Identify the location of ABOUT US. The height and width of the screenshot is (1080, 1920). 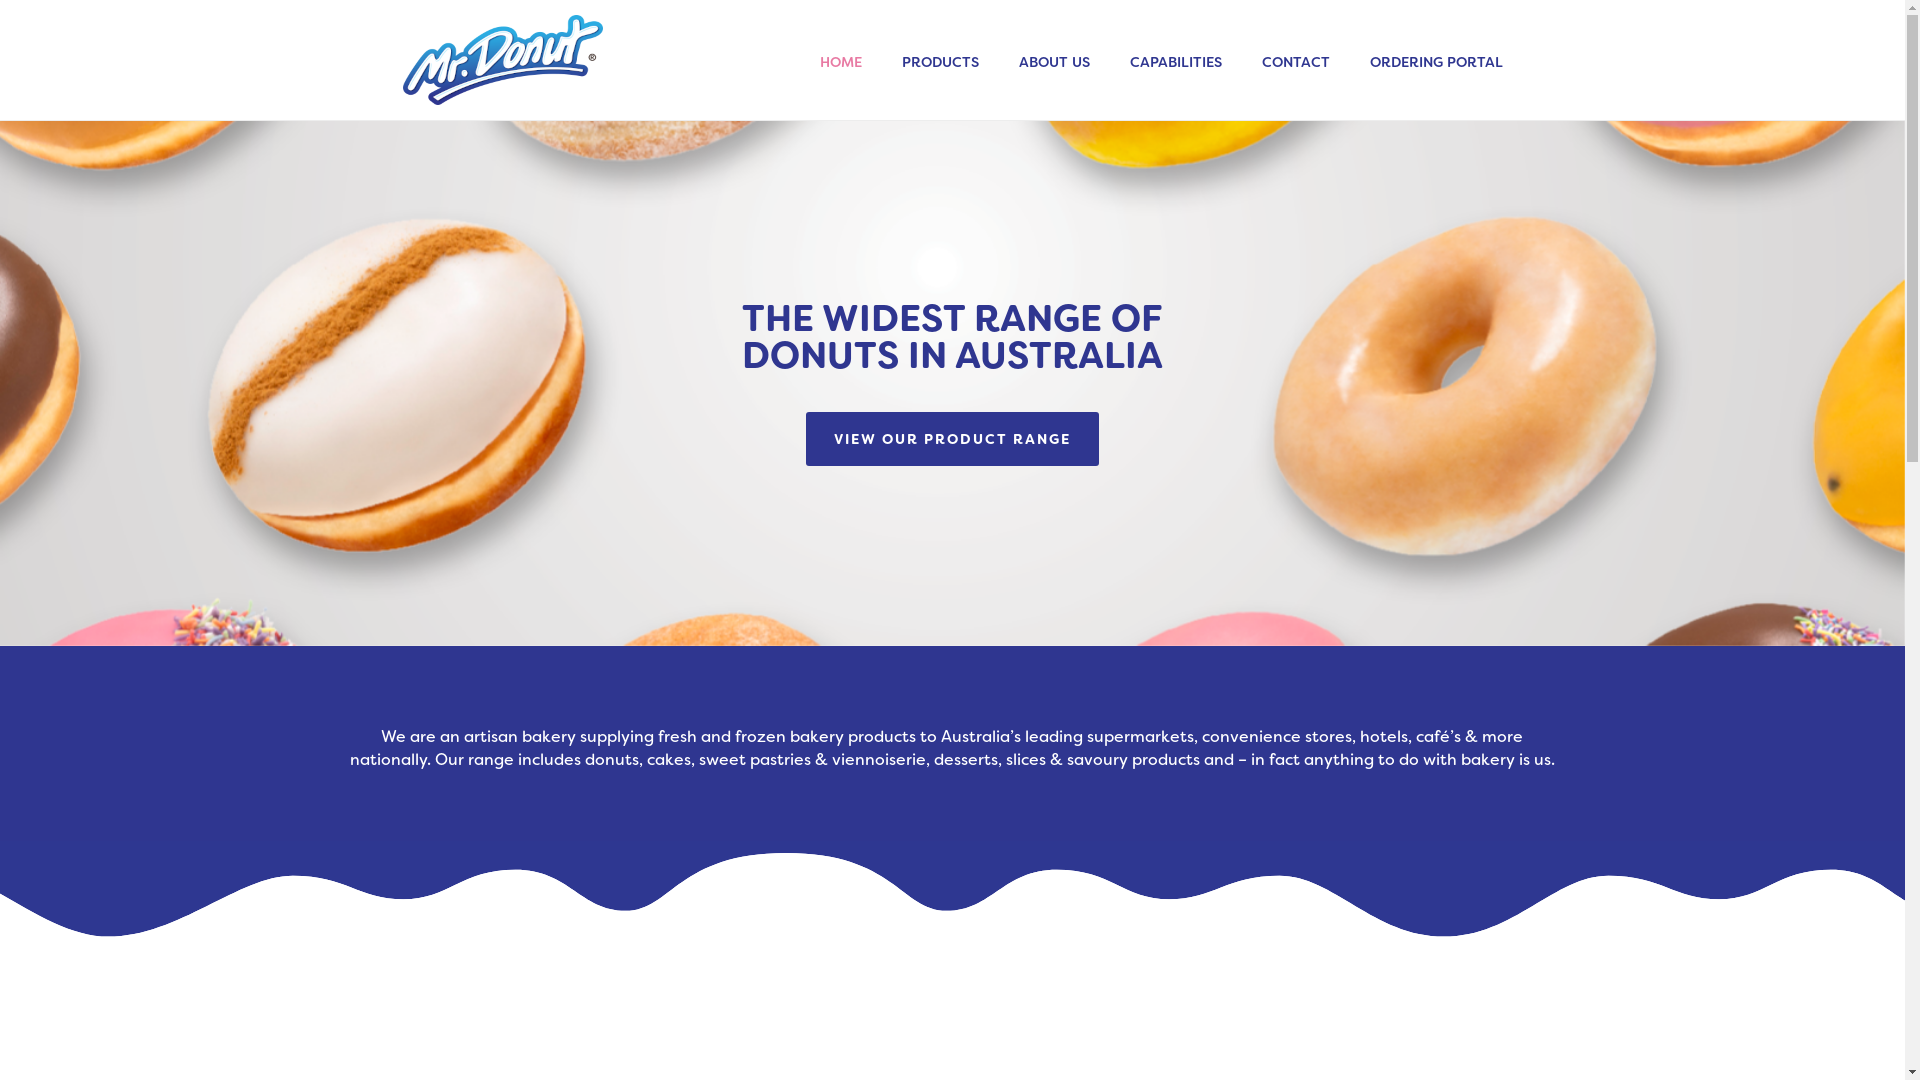
(1054, 60).